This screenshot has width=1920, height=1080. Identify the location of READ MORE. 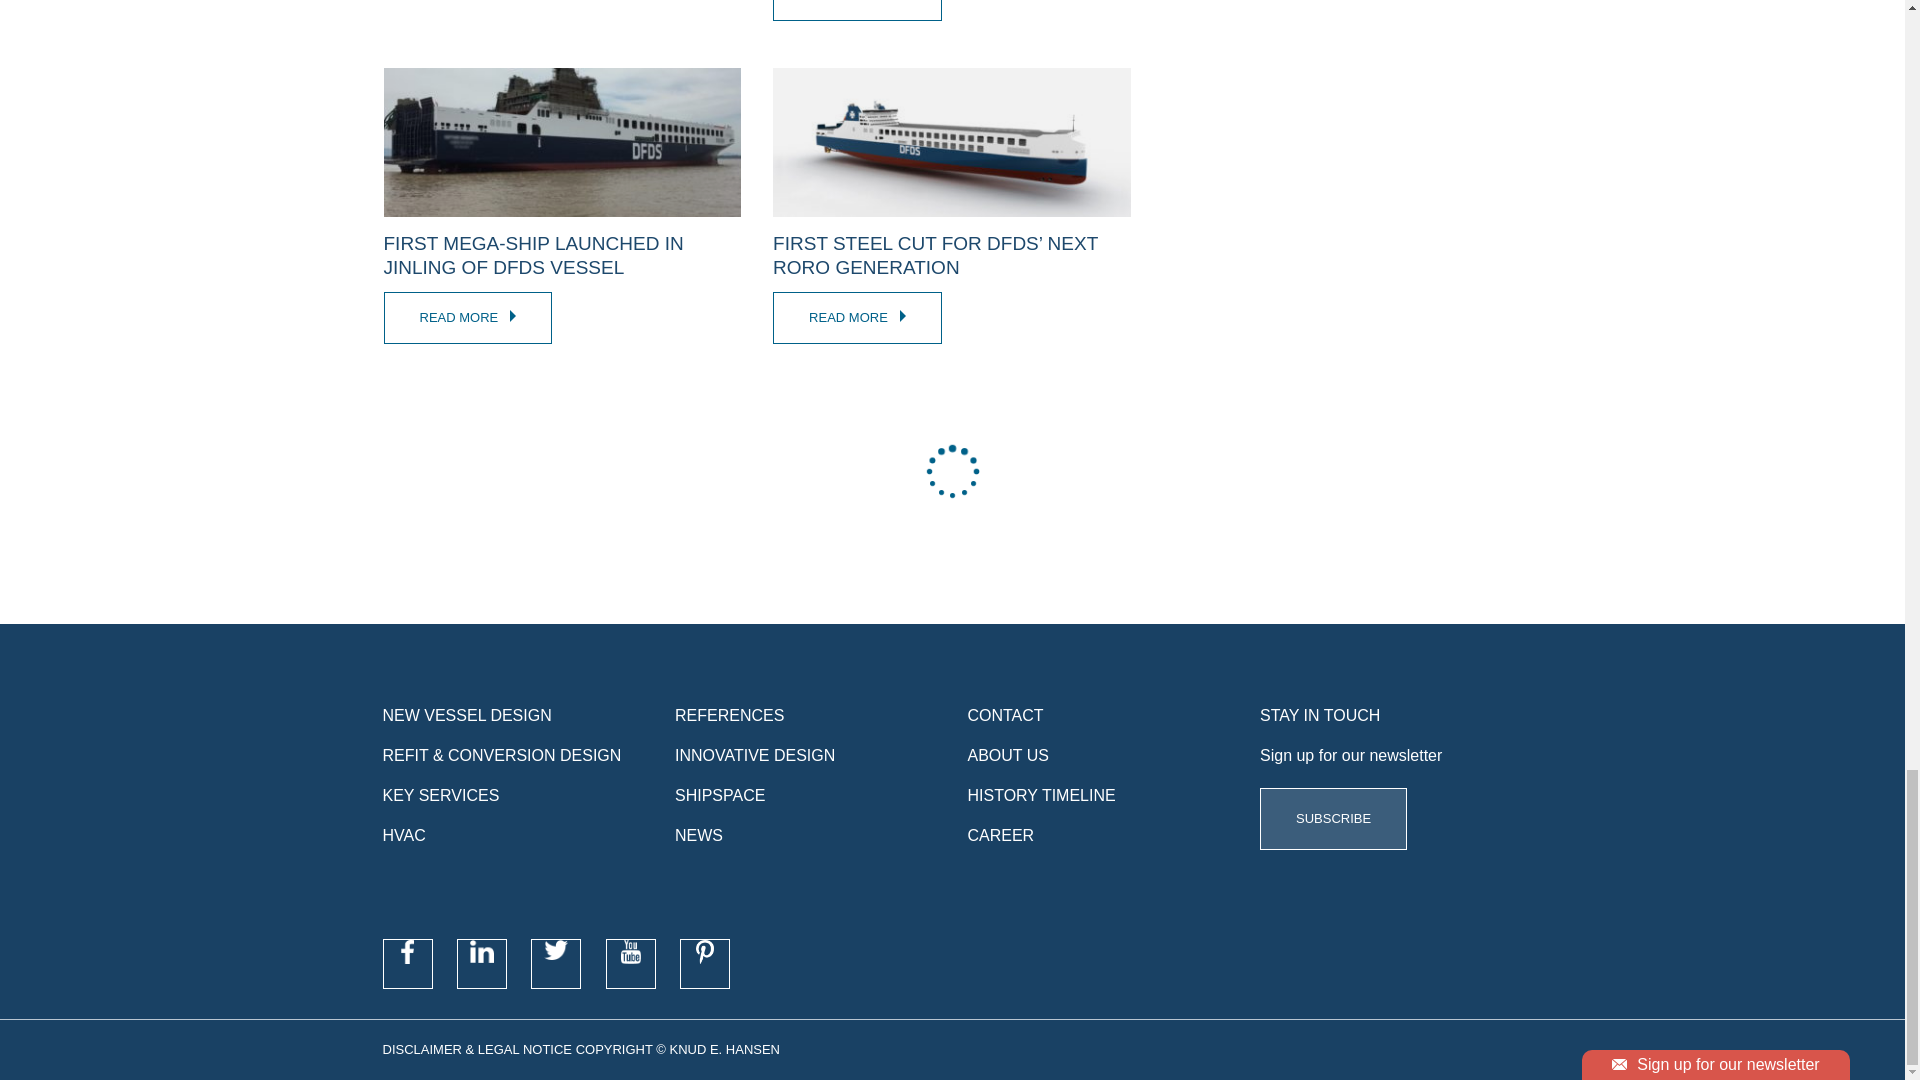
(858, 10).